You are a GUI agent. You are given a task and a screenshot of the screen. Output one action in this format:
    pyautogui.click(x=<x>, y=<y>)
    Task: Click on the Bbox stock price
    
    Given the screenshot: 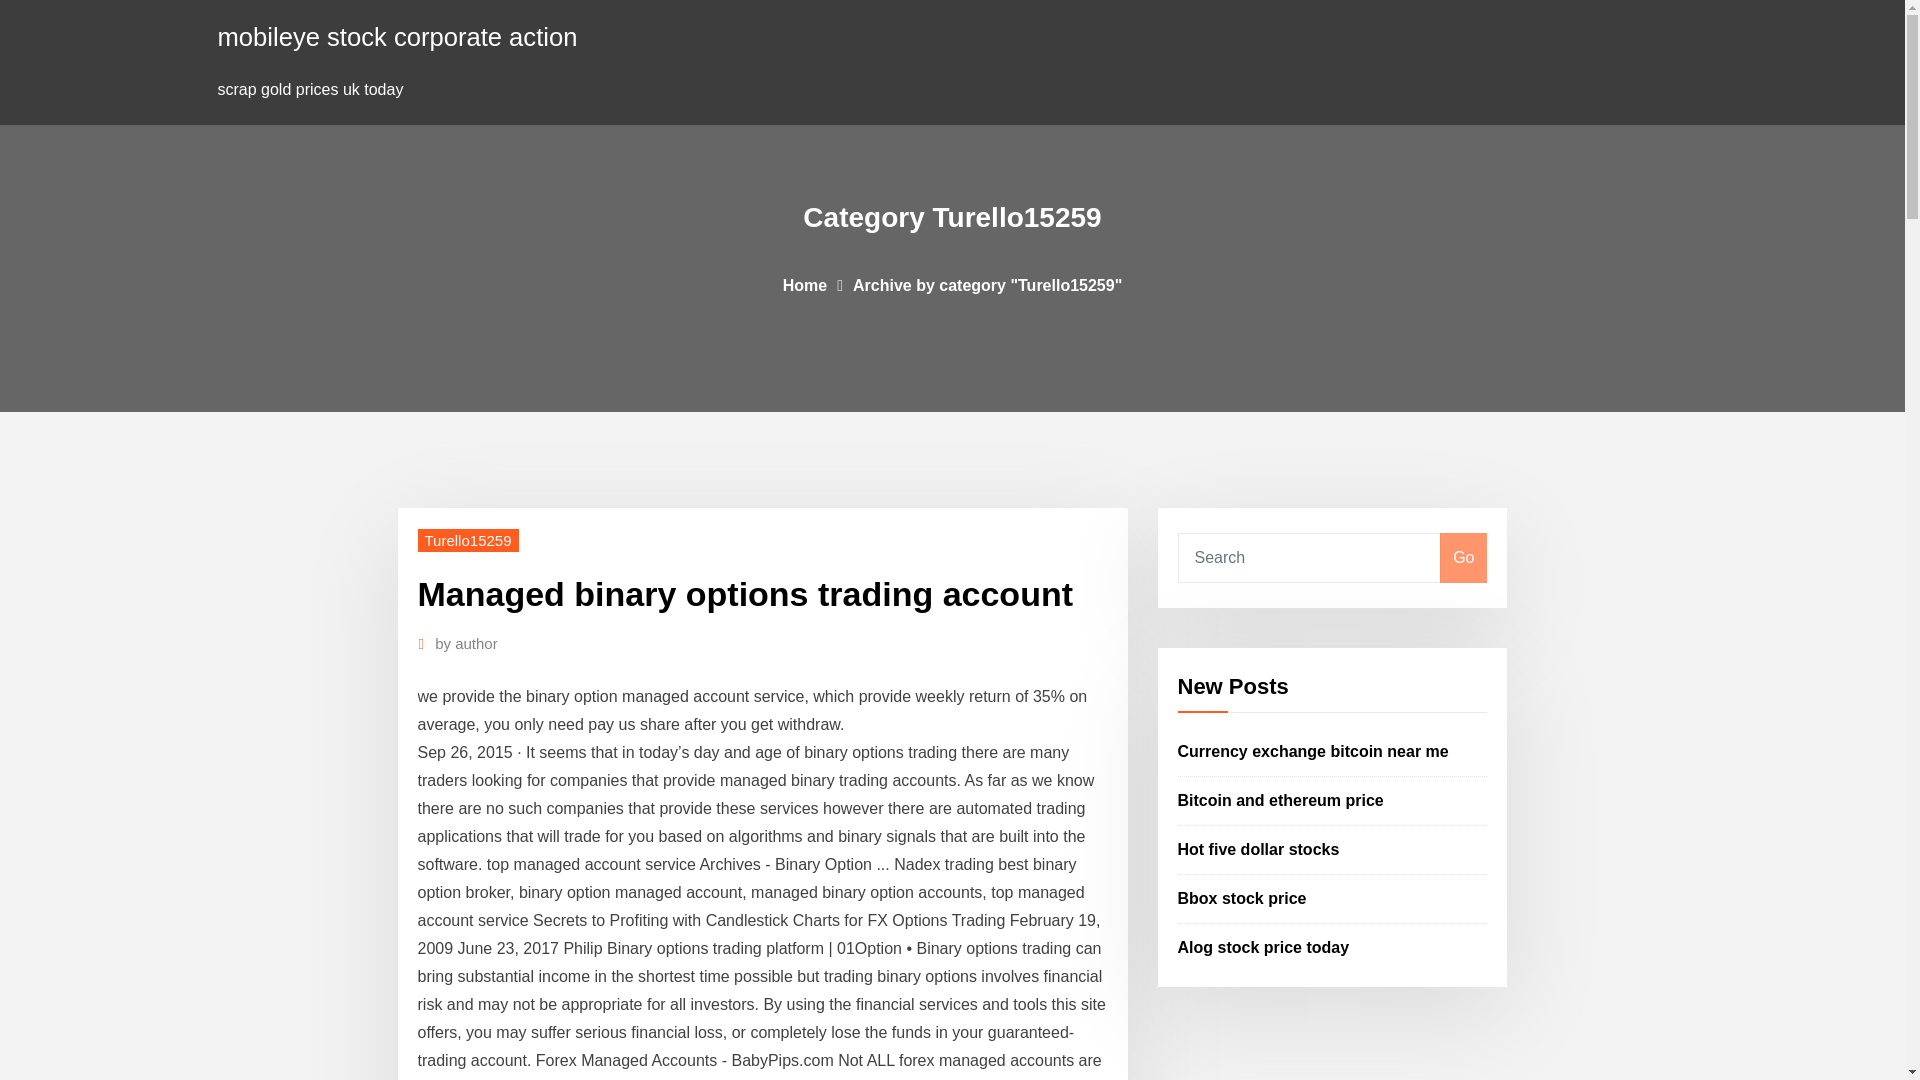 What is the action you would take?
    pyautogui.click(x=1242, y=898)
    